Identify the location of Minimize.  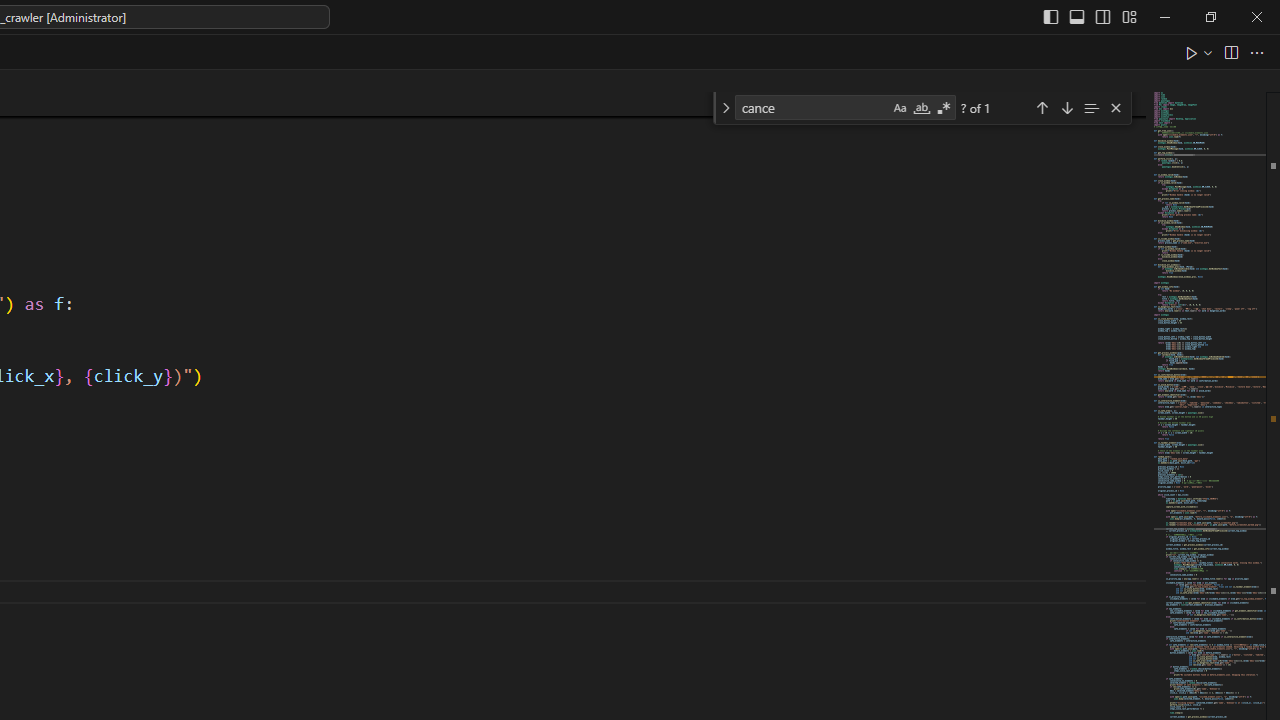
(1100, 32).